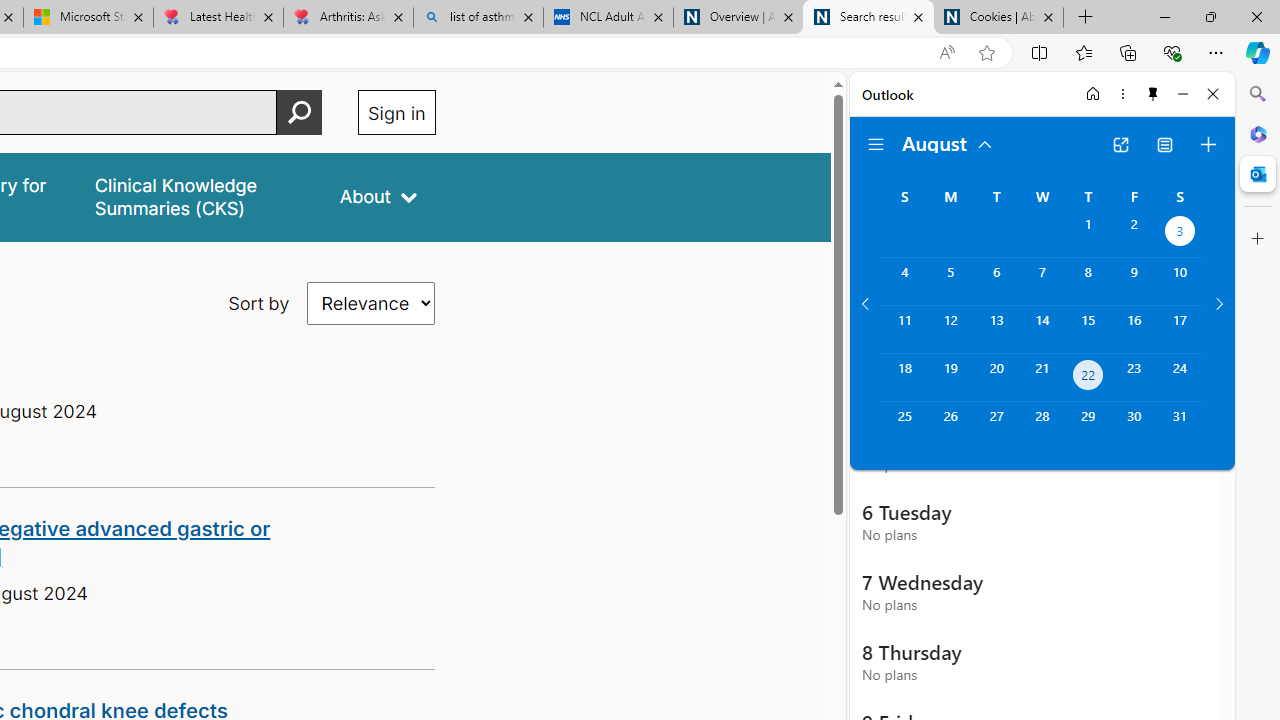  Describe the element at coordinates (1180, 281) in the screenshot. I see `Saturday, August 10, 2024. ` at that location.